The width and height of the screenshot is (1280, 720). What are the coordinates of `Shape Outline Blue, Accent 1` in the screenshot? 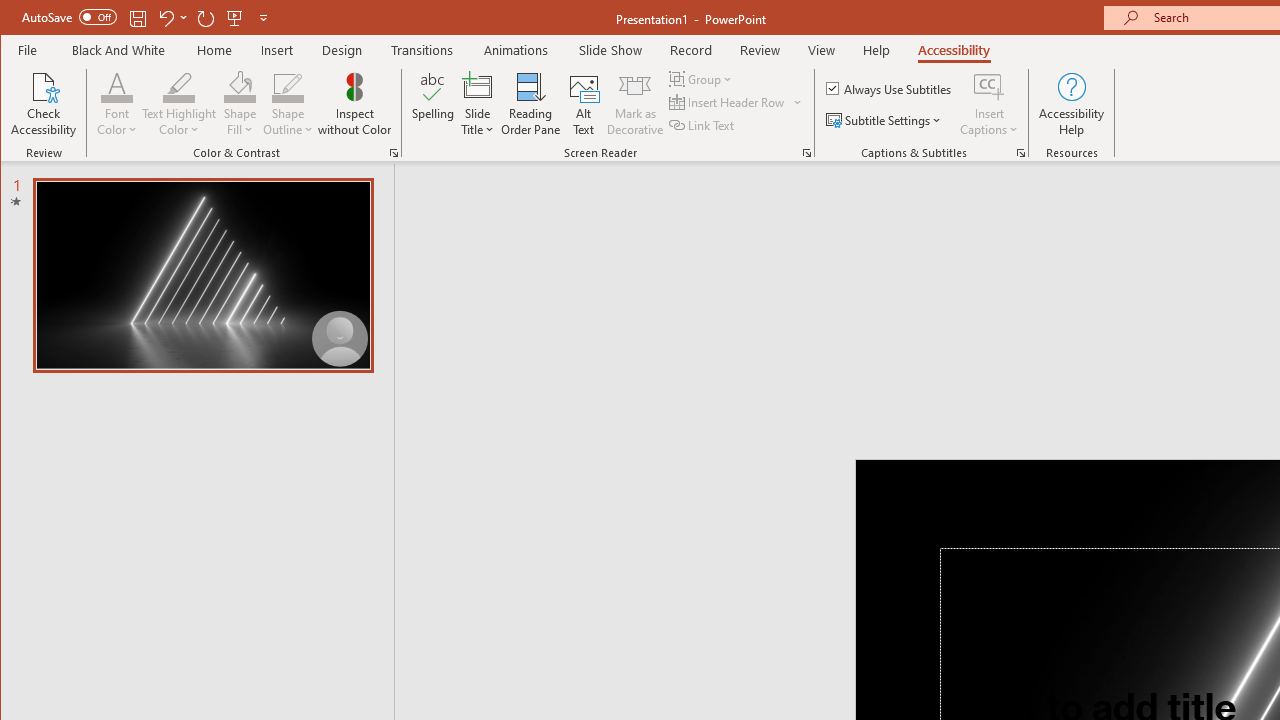 It's located at (288, 86).